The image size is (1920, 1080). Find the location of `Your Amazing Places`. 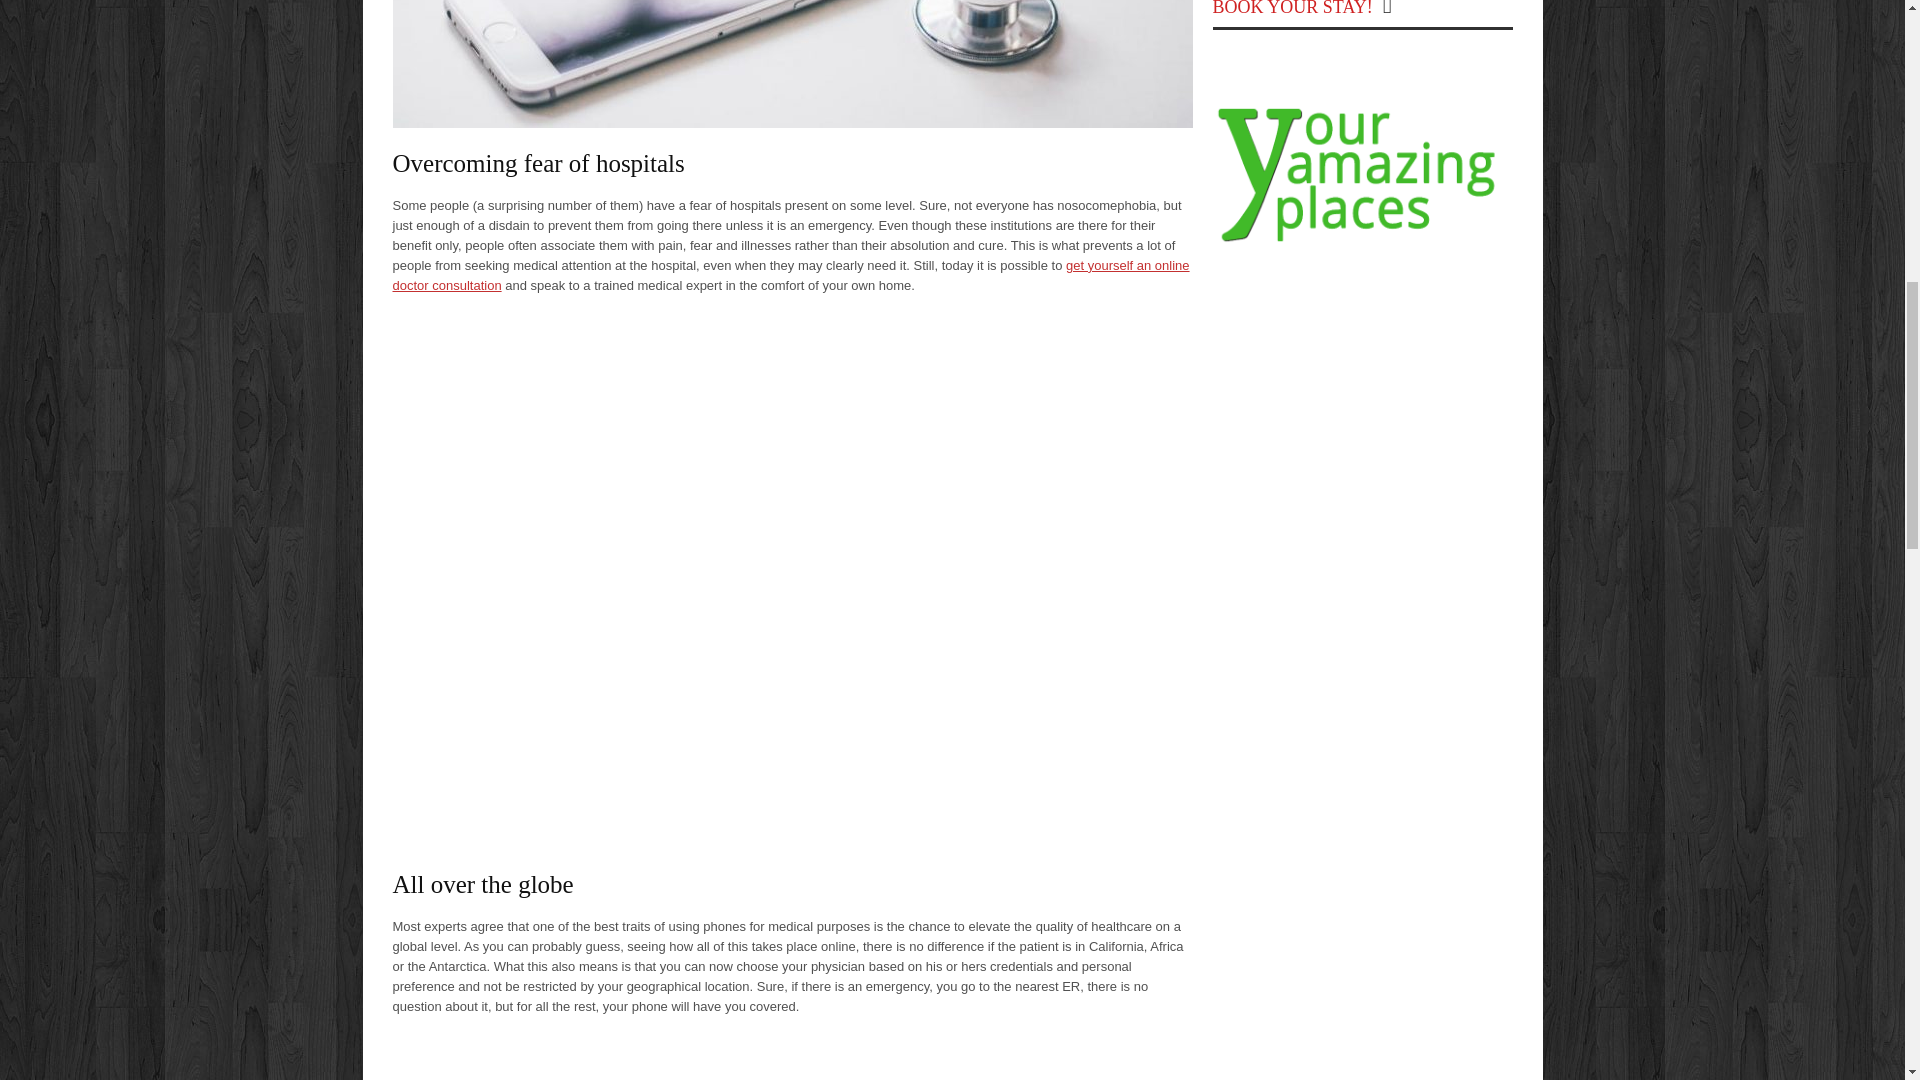

Your Amazing Places is located at coordinates (1362, 242).